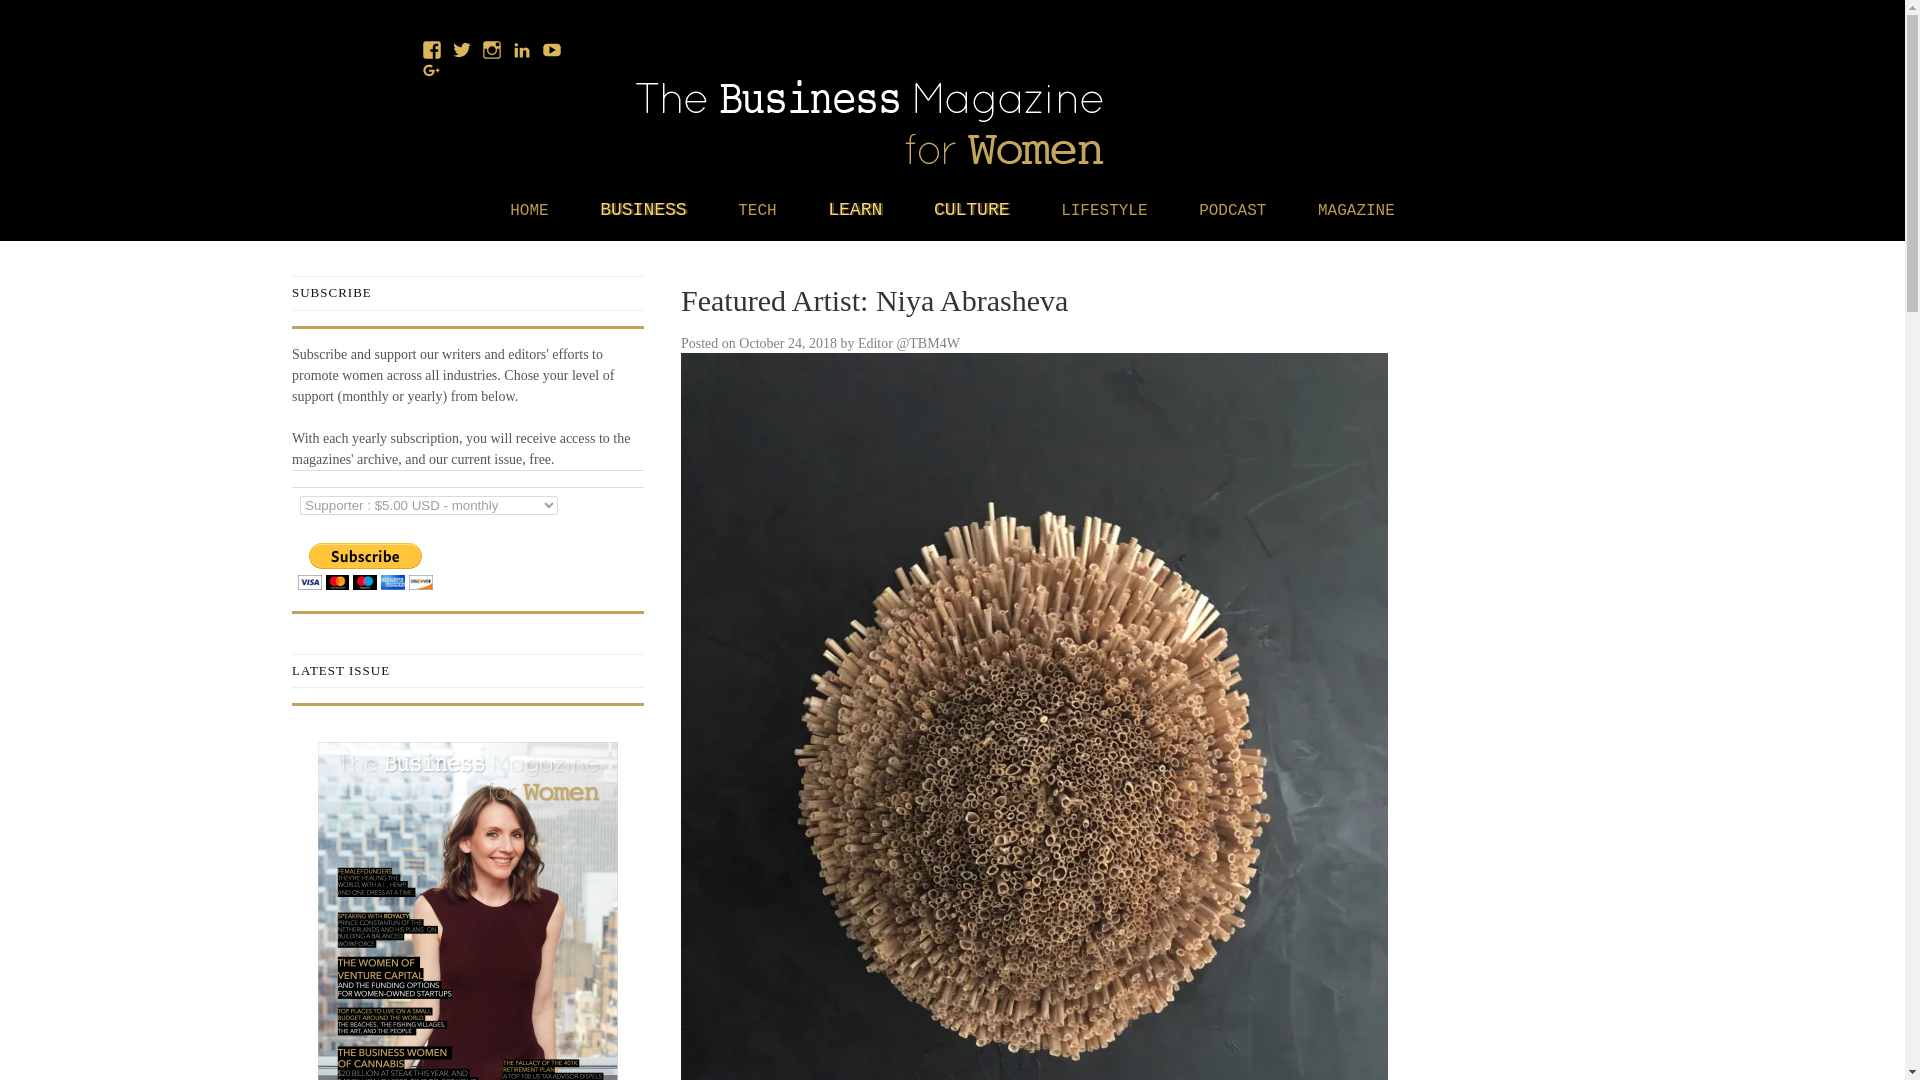 Image resolution: width=1920 pixels, height=1080 pixels. Describe the element at coordinates (1232, 211) in the screenshot. I see `PODCAST` at that location.